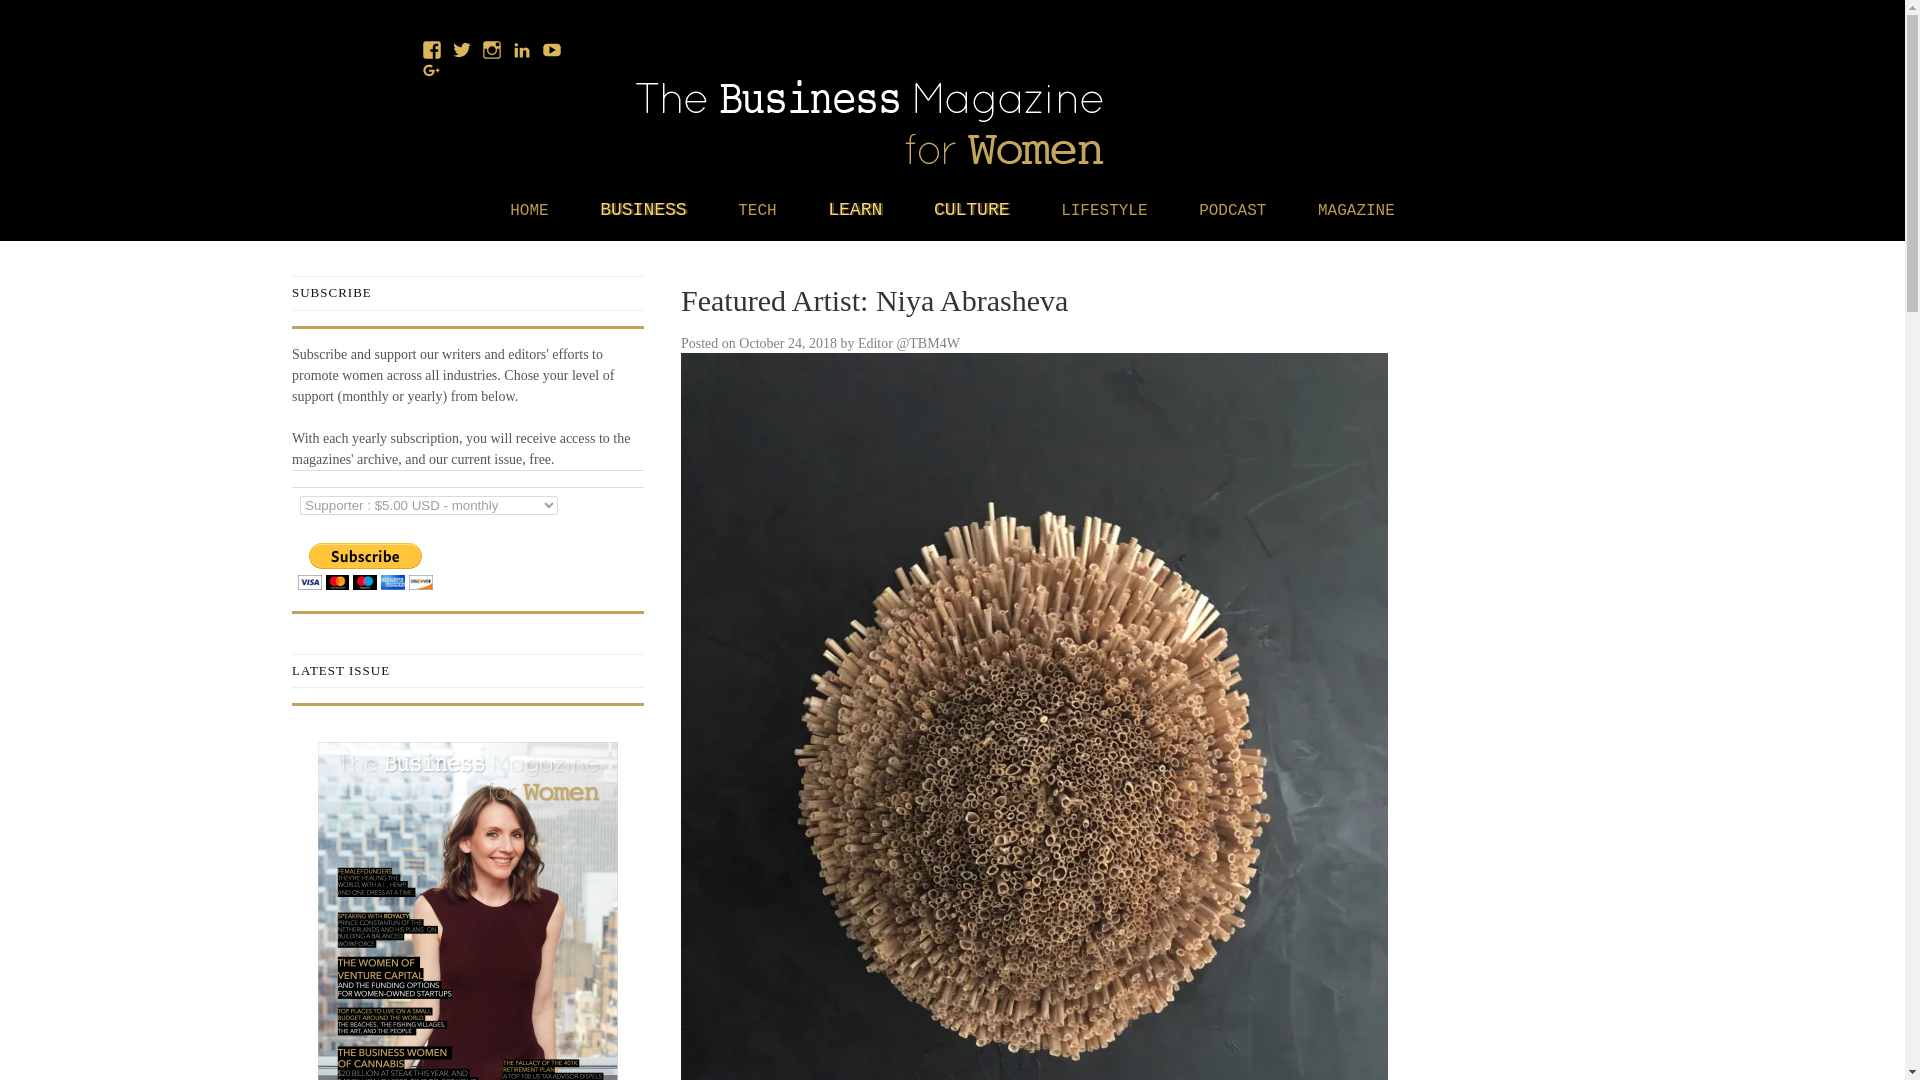 Image resolution: width=1920 pixels, height=1080 pixels. Describe the element at coordinates (1232, 211) in the screenshot. I see `PODCAST` at that location.